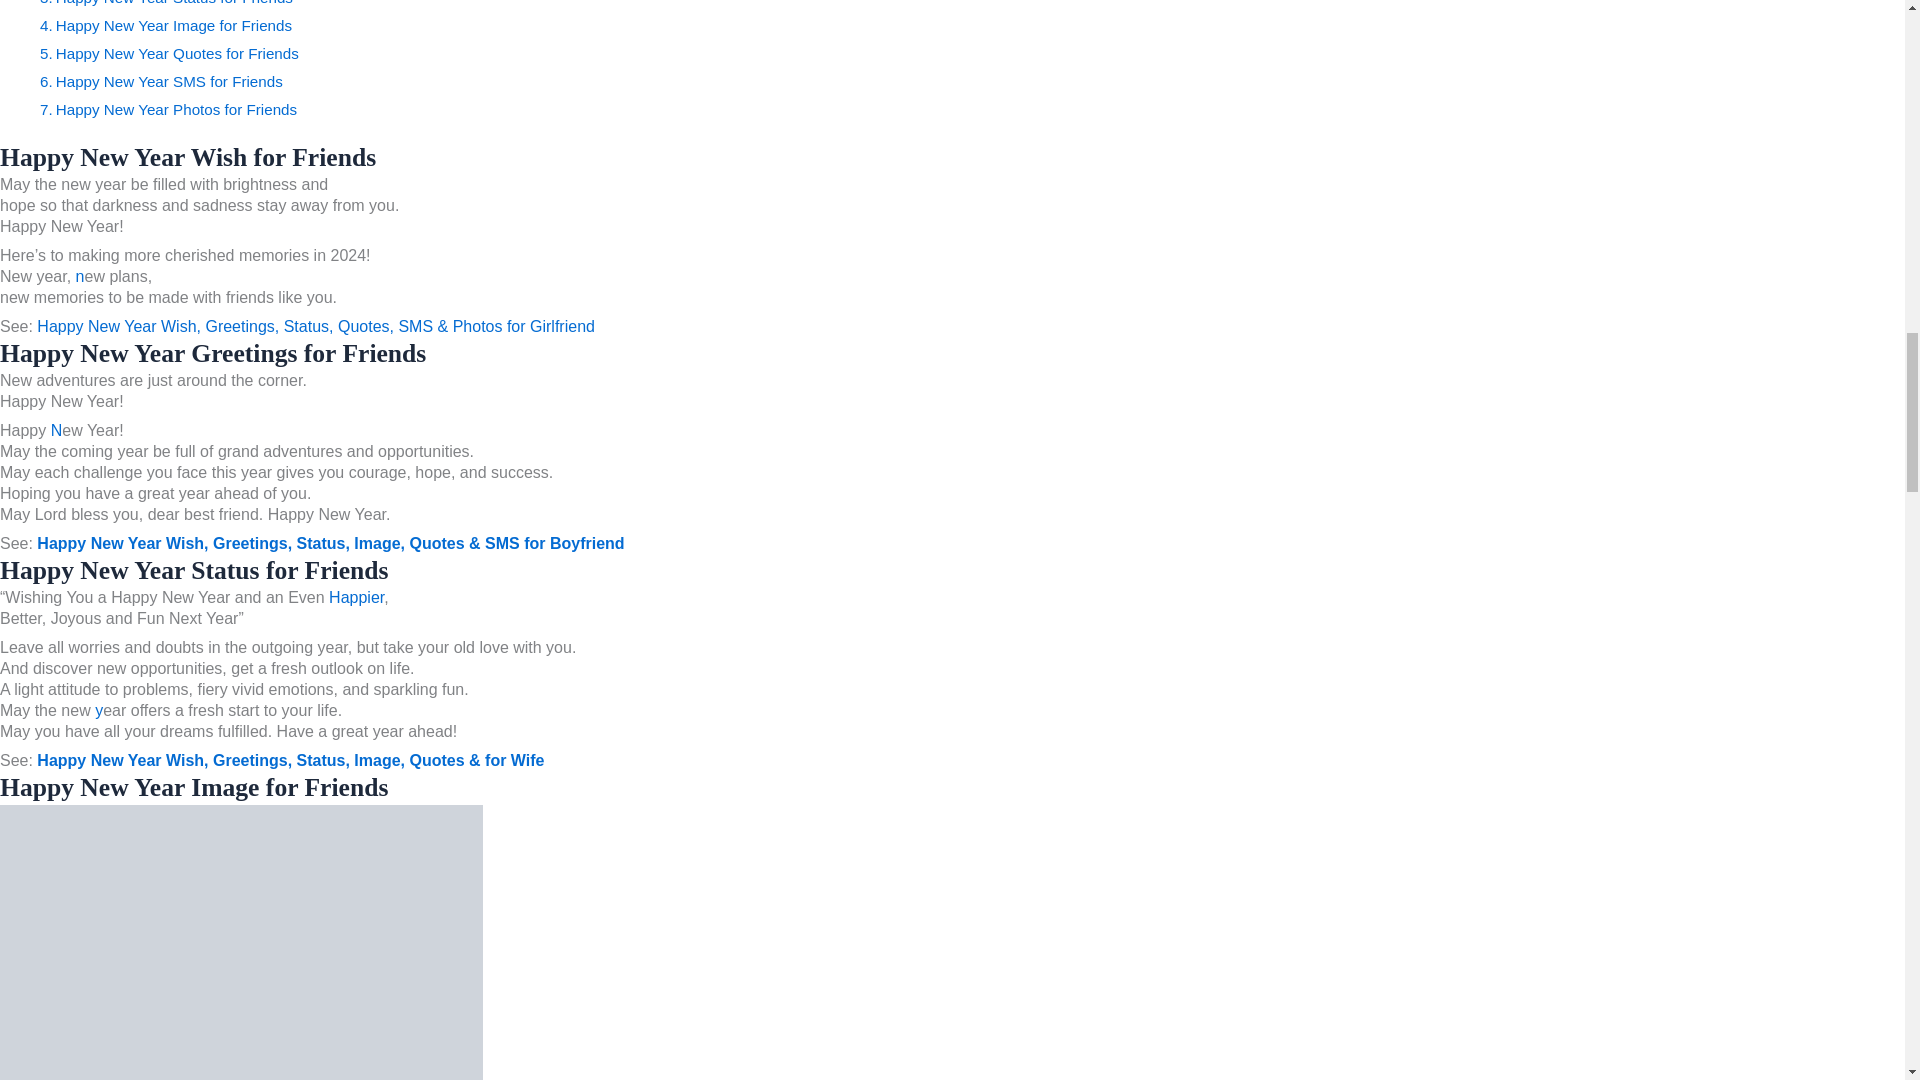 Image resolution: width=1920 pixels, height=1080 pixels. What do you see at coordinates (173, 25) in the screenshot?
I see `Happy New Year Image for Friends` at bounding box center [173, 25].